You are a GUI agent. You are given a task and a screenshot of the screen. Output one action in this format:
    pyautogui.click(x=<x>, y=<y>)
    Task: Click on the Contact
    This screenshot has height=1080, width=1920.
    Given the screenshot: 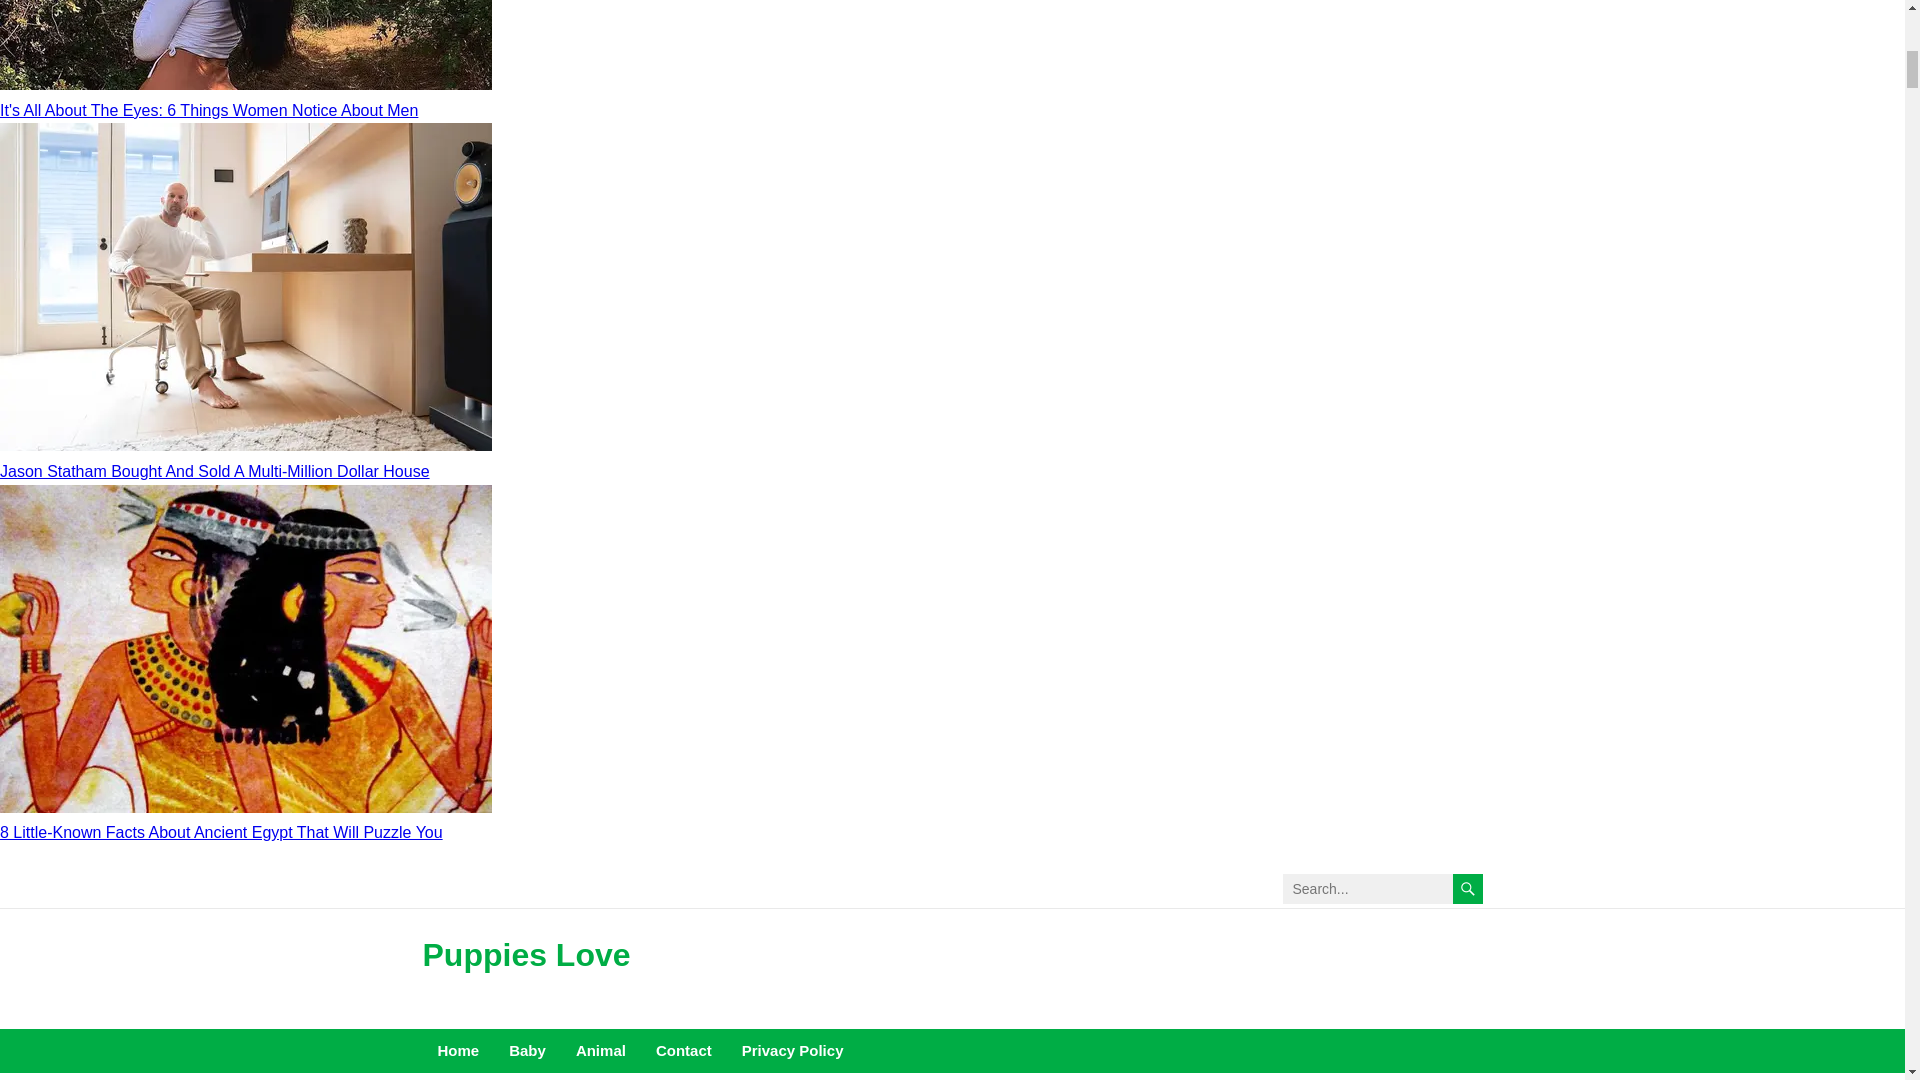 What is the action you would take?
    pyautogui.click(x=684, y=1051)
    